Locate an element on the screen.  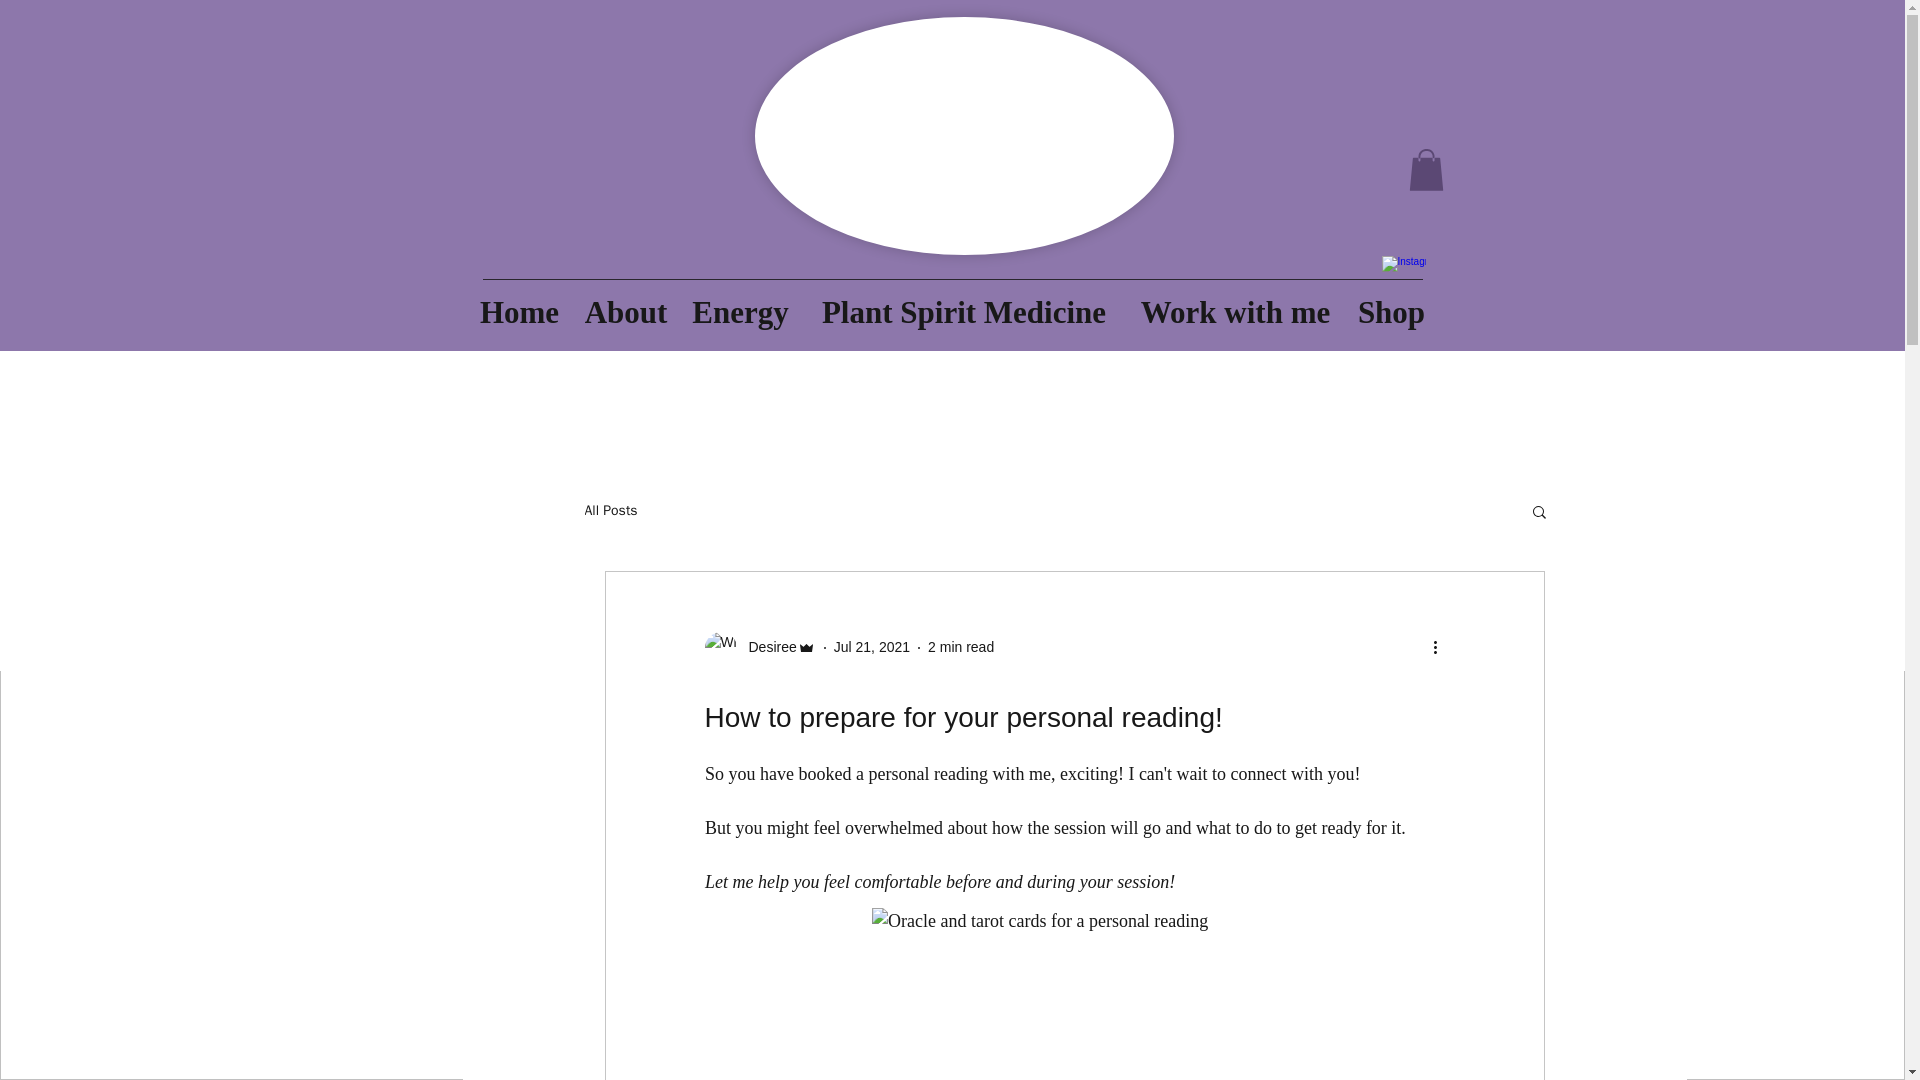
Shop is located at coordinates (1391, 305).